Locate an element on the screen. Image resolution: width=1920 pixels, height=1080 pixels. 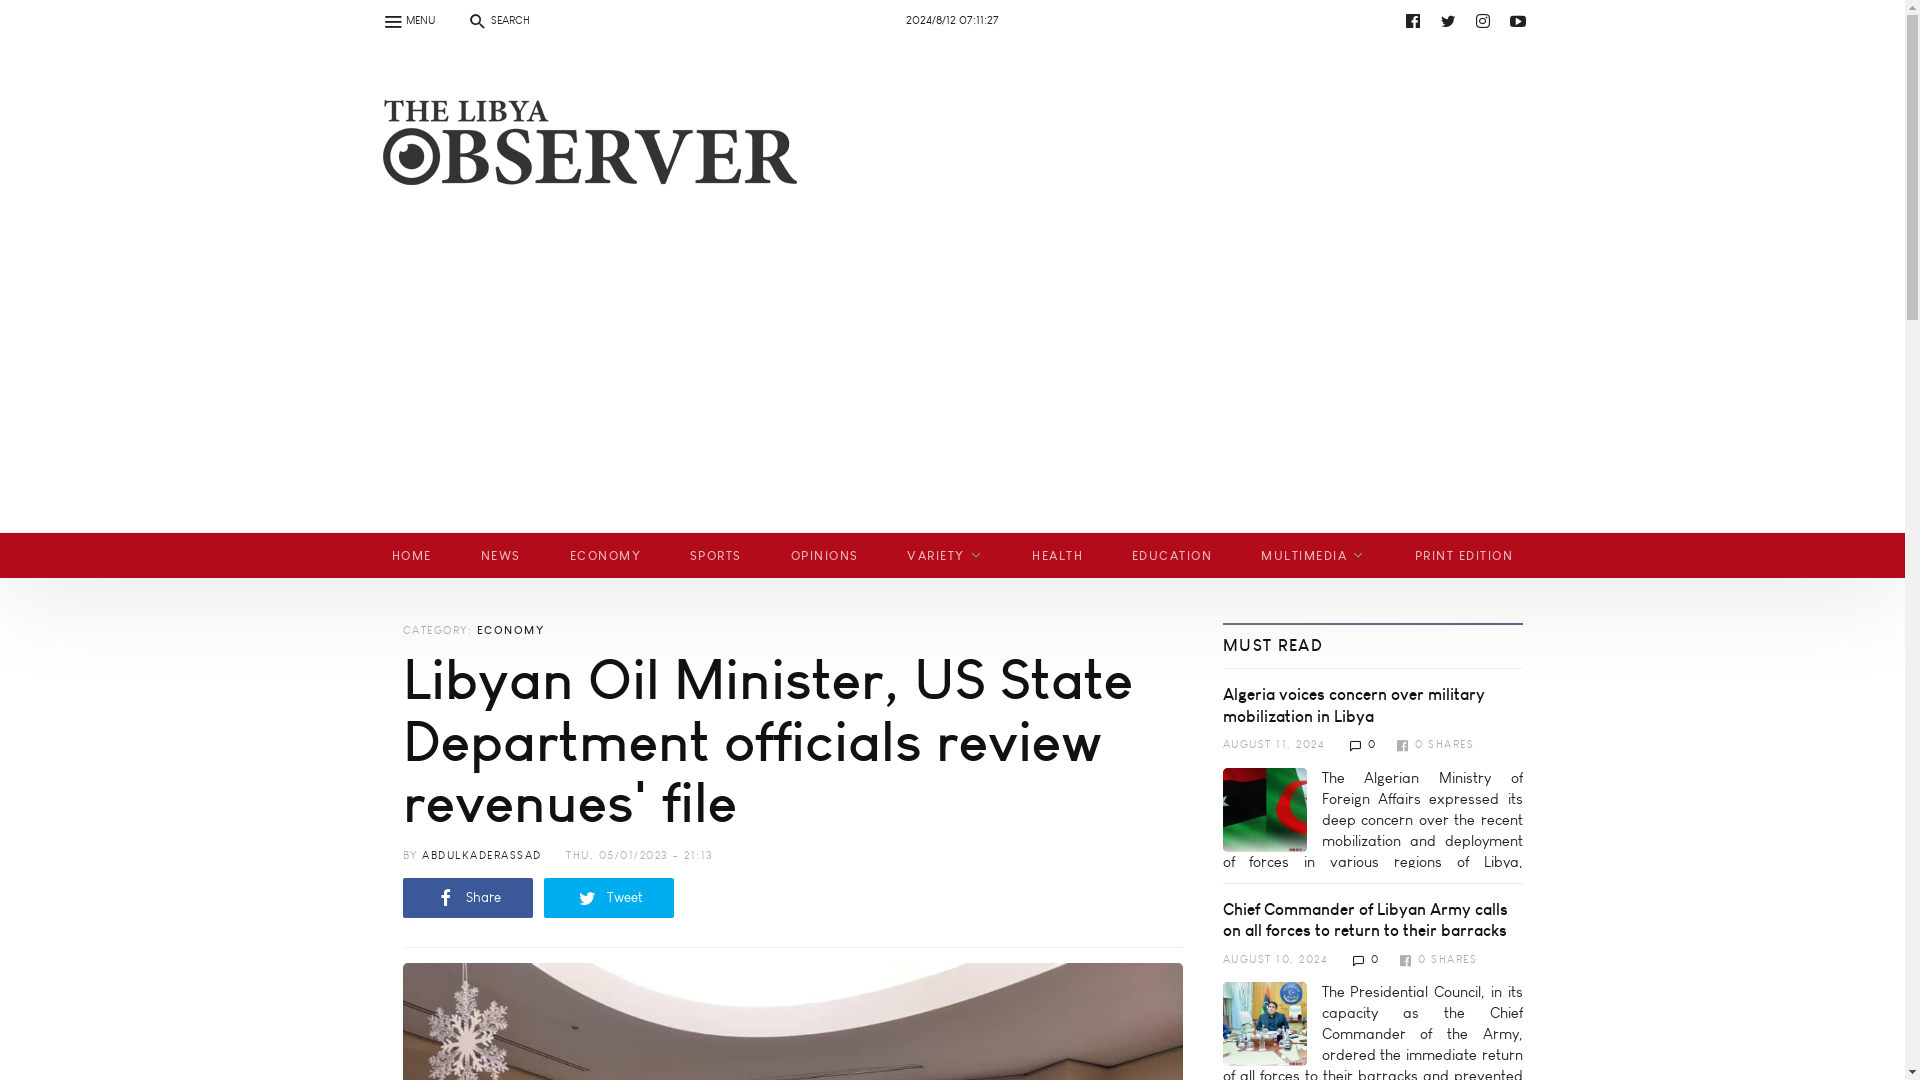
youtube is located at coordinates (971, 20).